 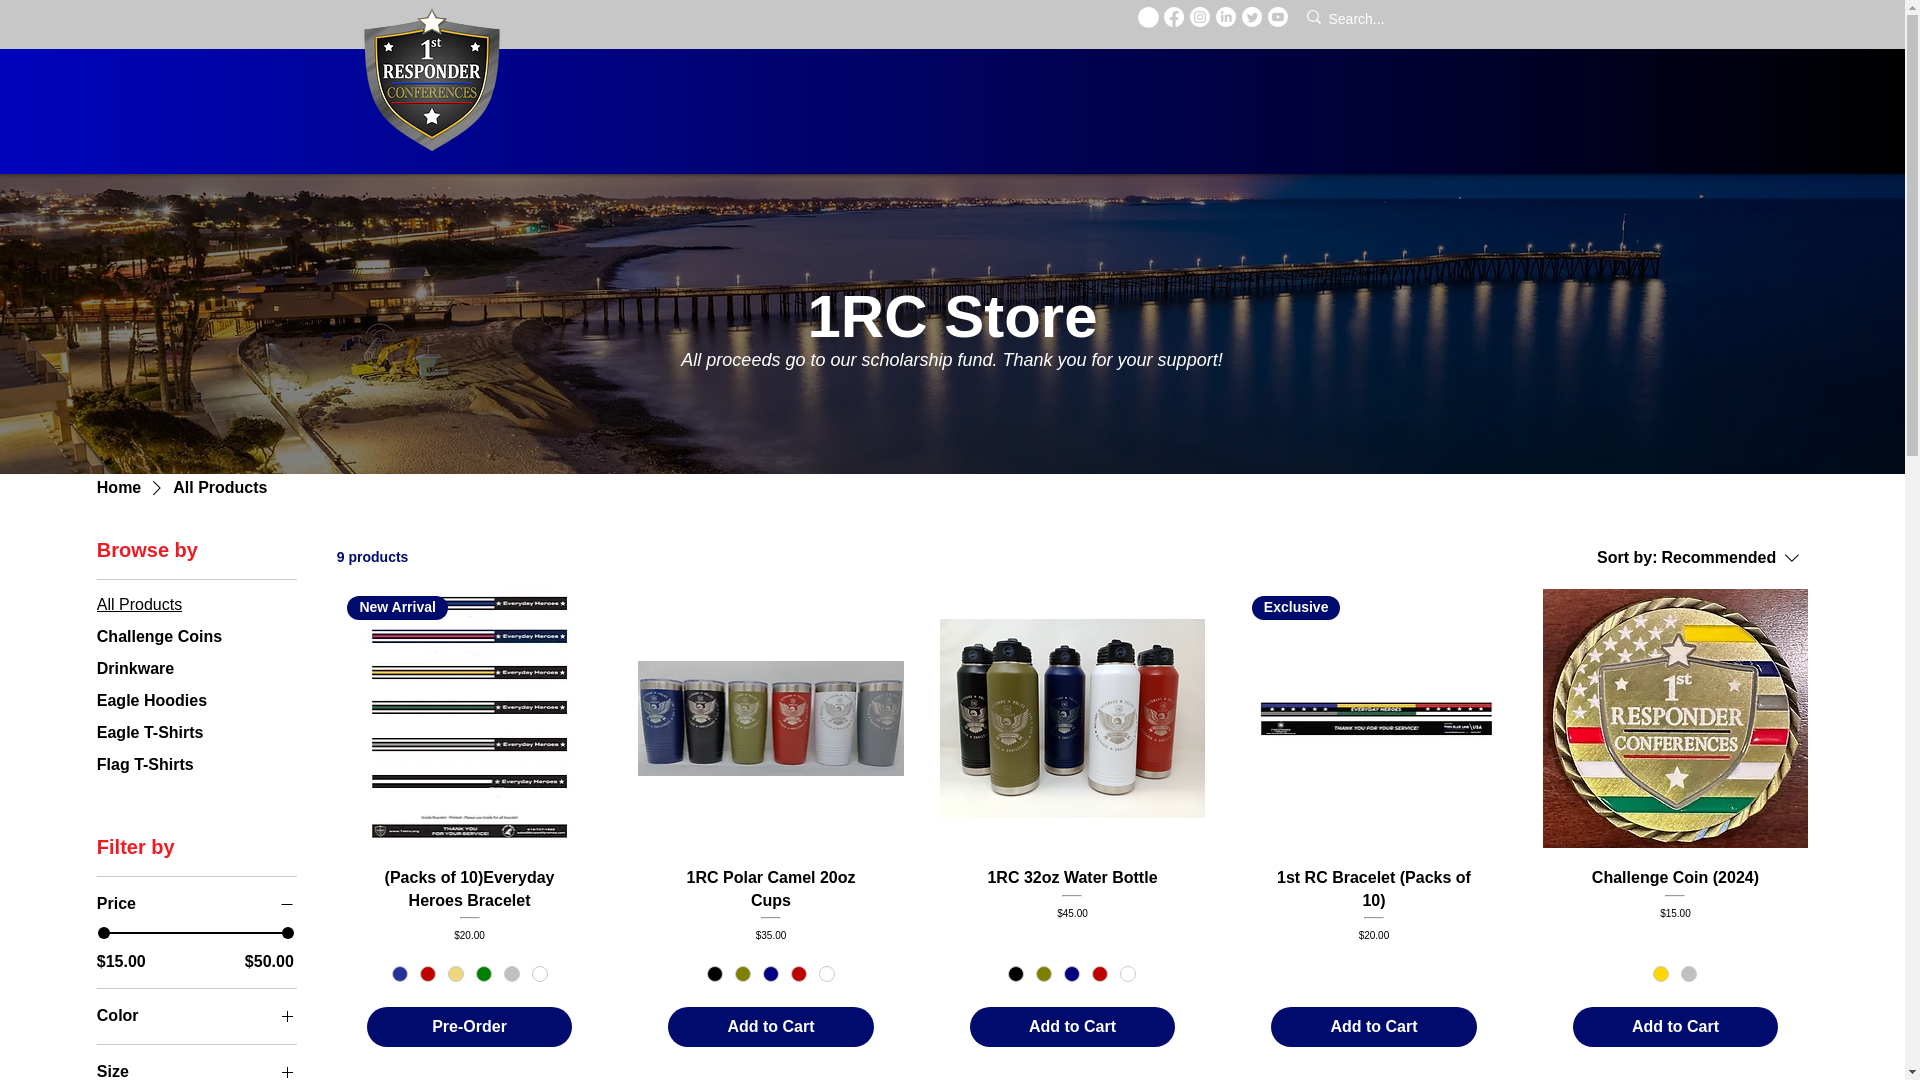 What do you see at coordinates (197, 904) in the screenshot?
I see `Price` at bounding box center [197, 904].